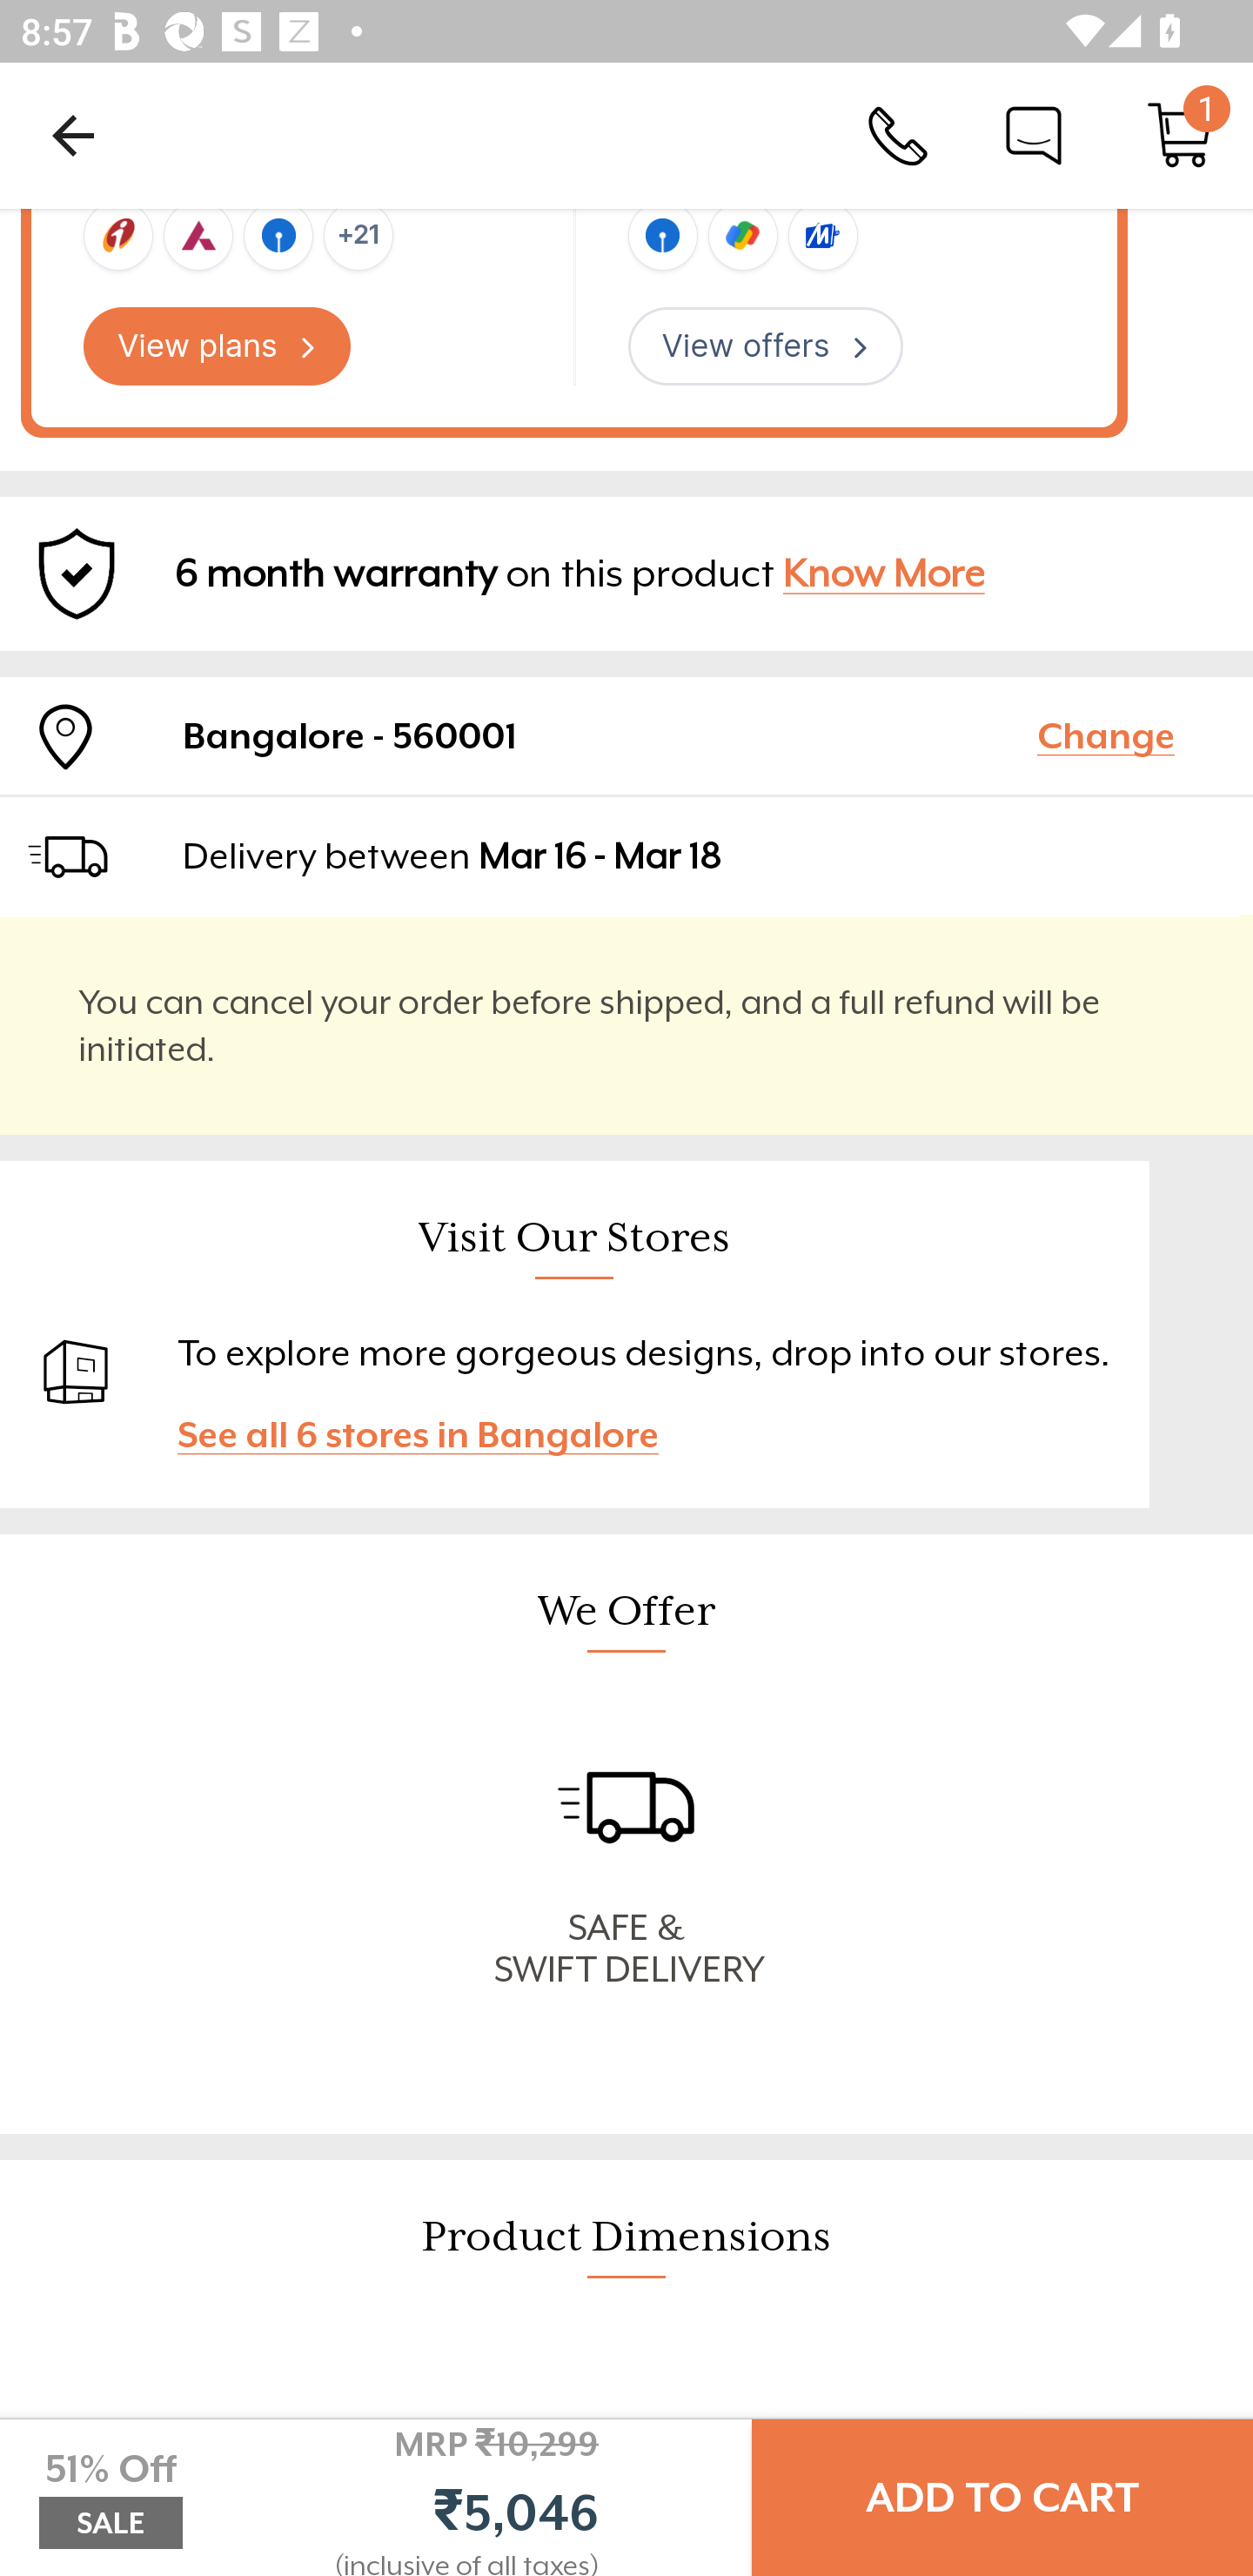  Describe the element at coordinates (705, 856) in the screenshot. I see `Delivery between Mar 16 - Mar 18` at that location.